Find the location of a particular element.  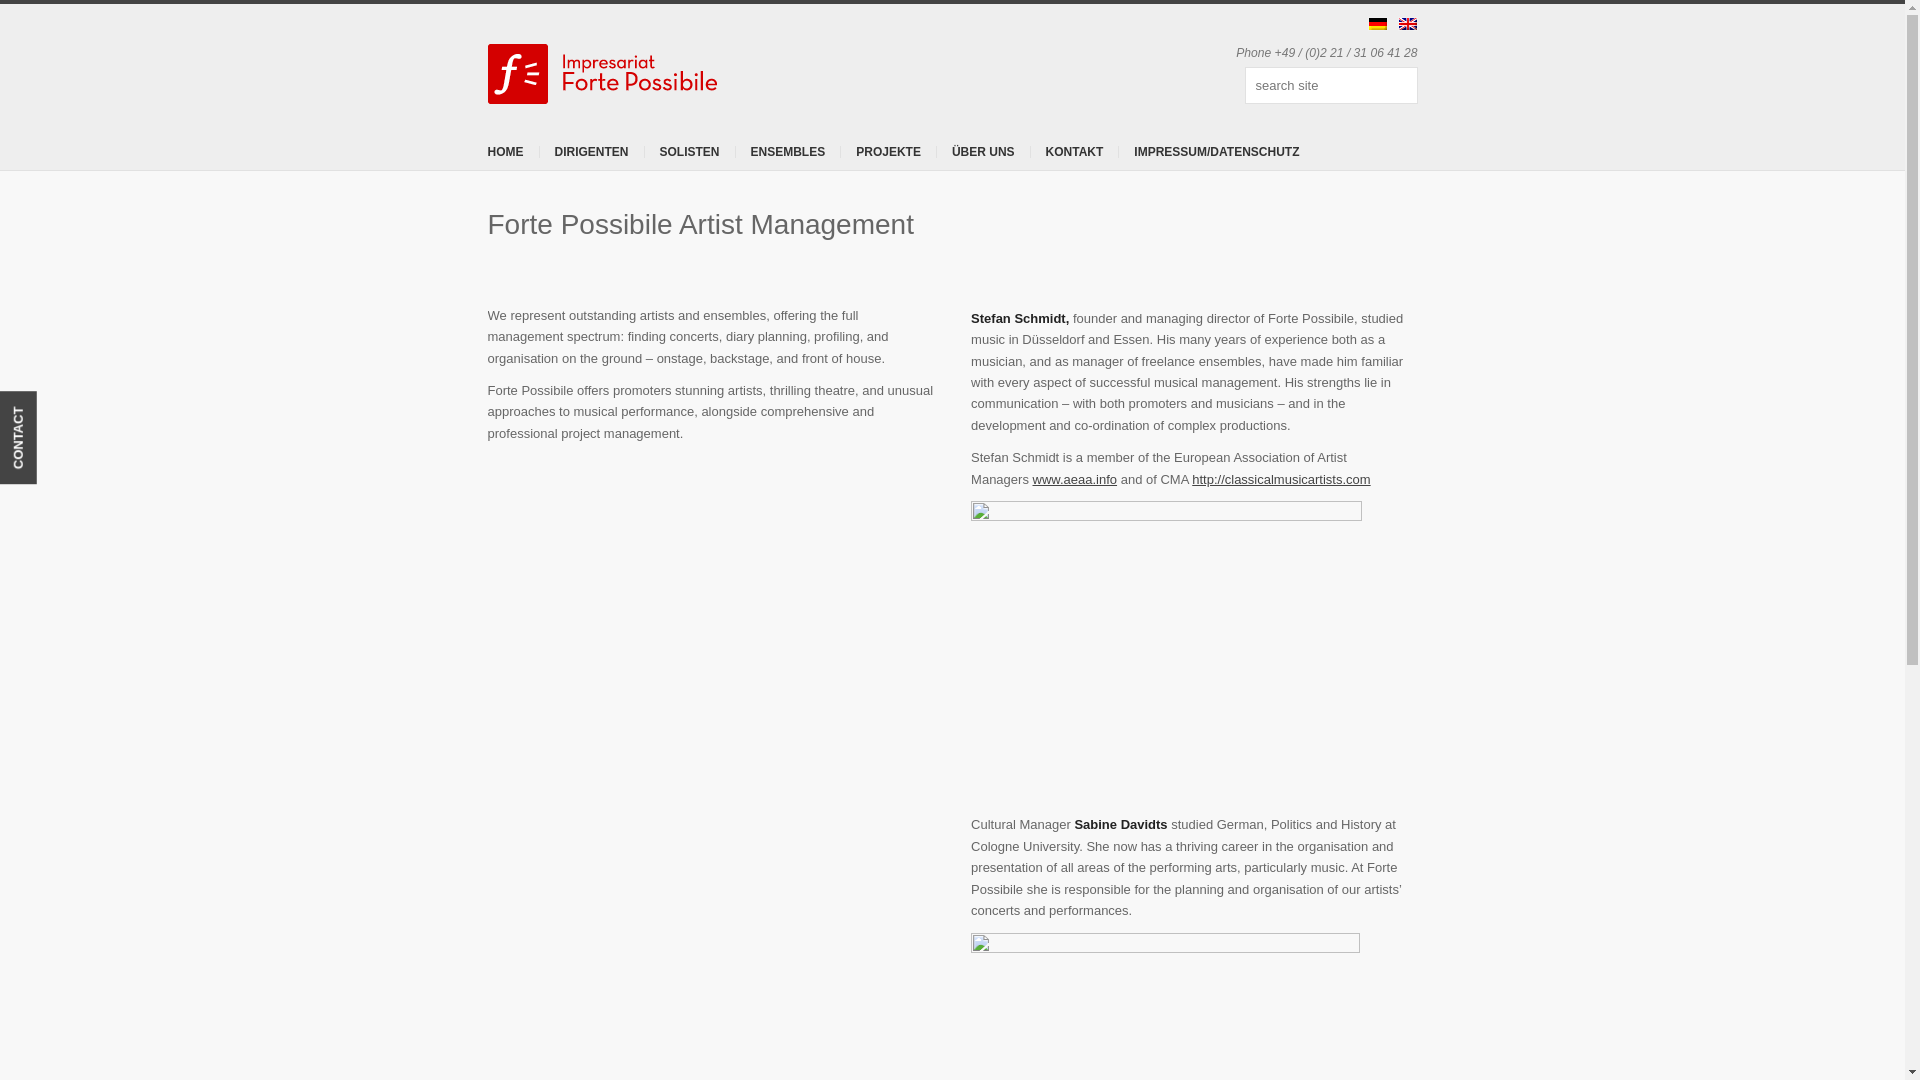

Deutsch is located at coordinates (1378, 24).